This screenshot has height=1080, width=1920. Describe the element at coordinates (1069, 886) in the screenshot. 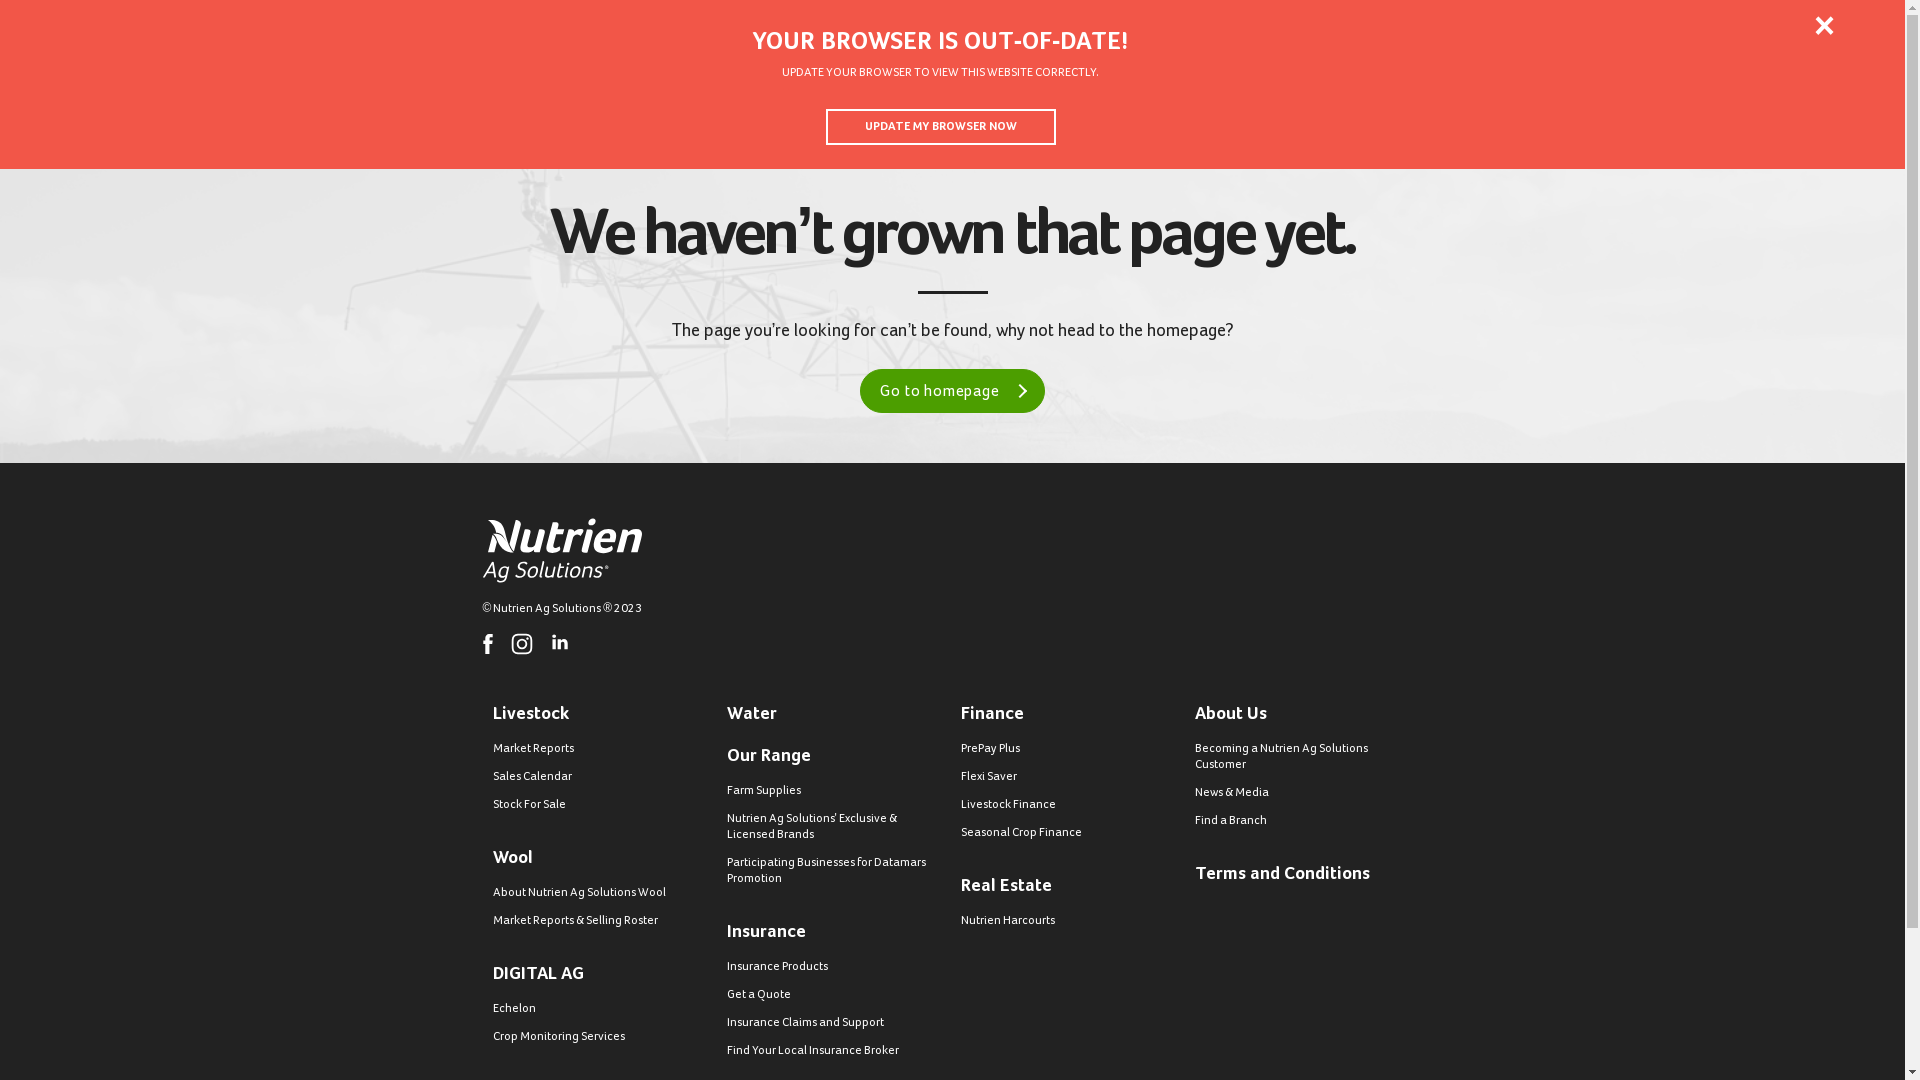

I see `Real Estate` at that location.